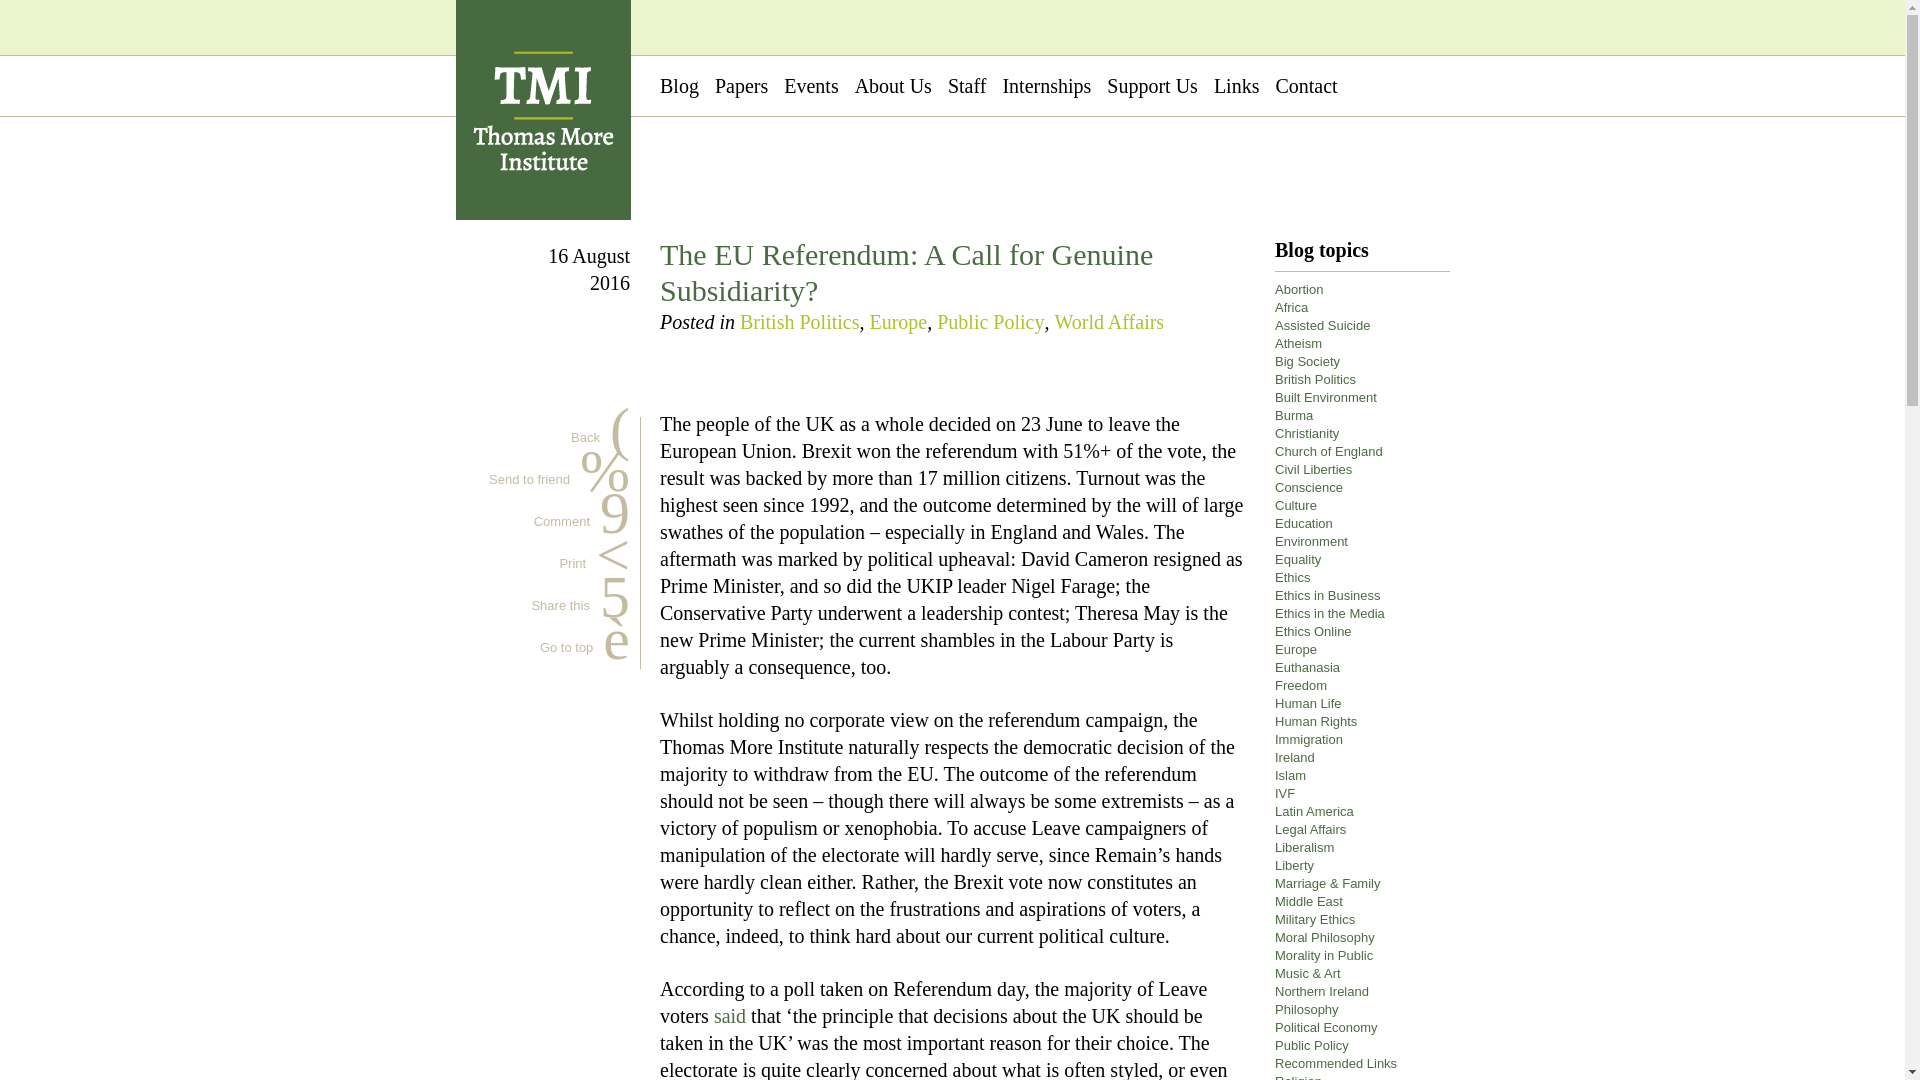 The image size is (1920, 1080). Describe the element at coordinates (741, 86) in the screenshot. I see `Papers` at that location.